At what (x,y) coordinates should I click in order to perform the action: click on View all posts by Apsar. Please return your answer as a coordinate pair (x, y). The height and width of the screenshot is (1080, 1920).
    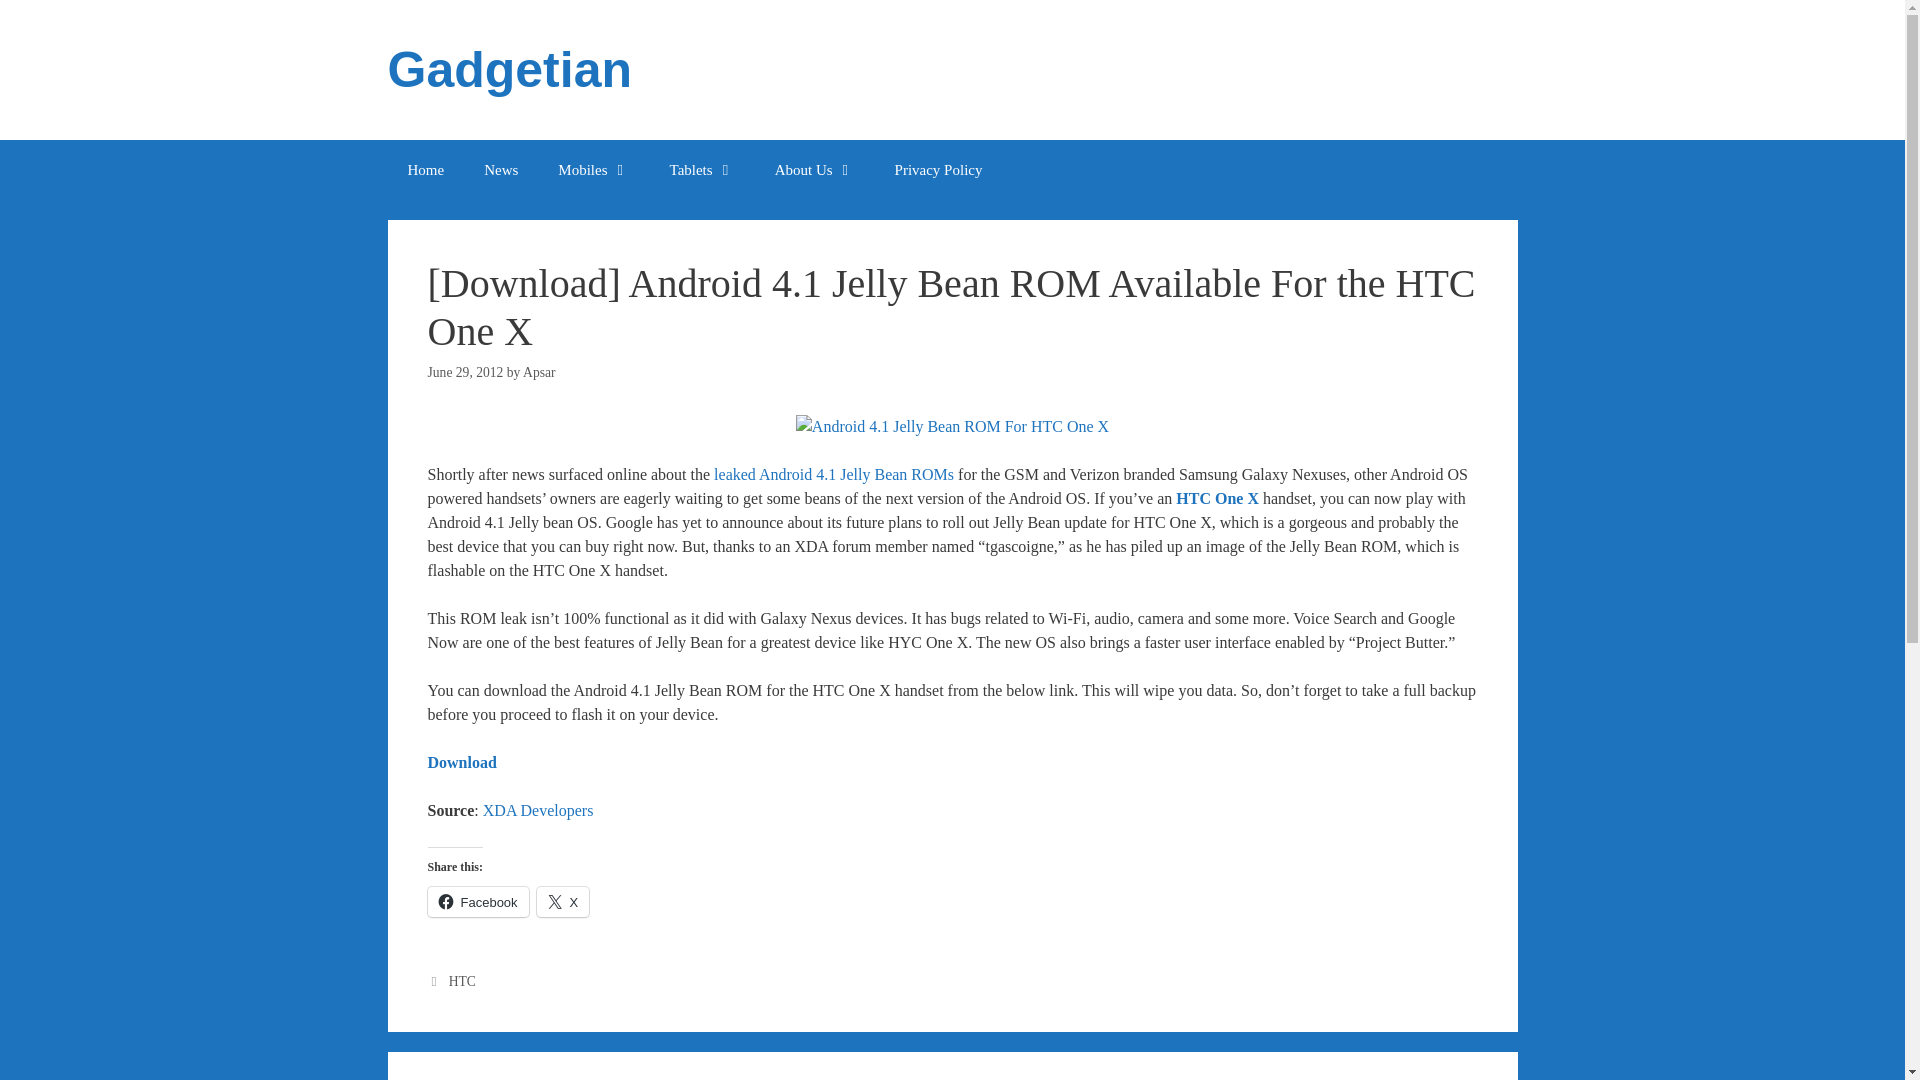
    Looking at the image, I should click on (538, 372).